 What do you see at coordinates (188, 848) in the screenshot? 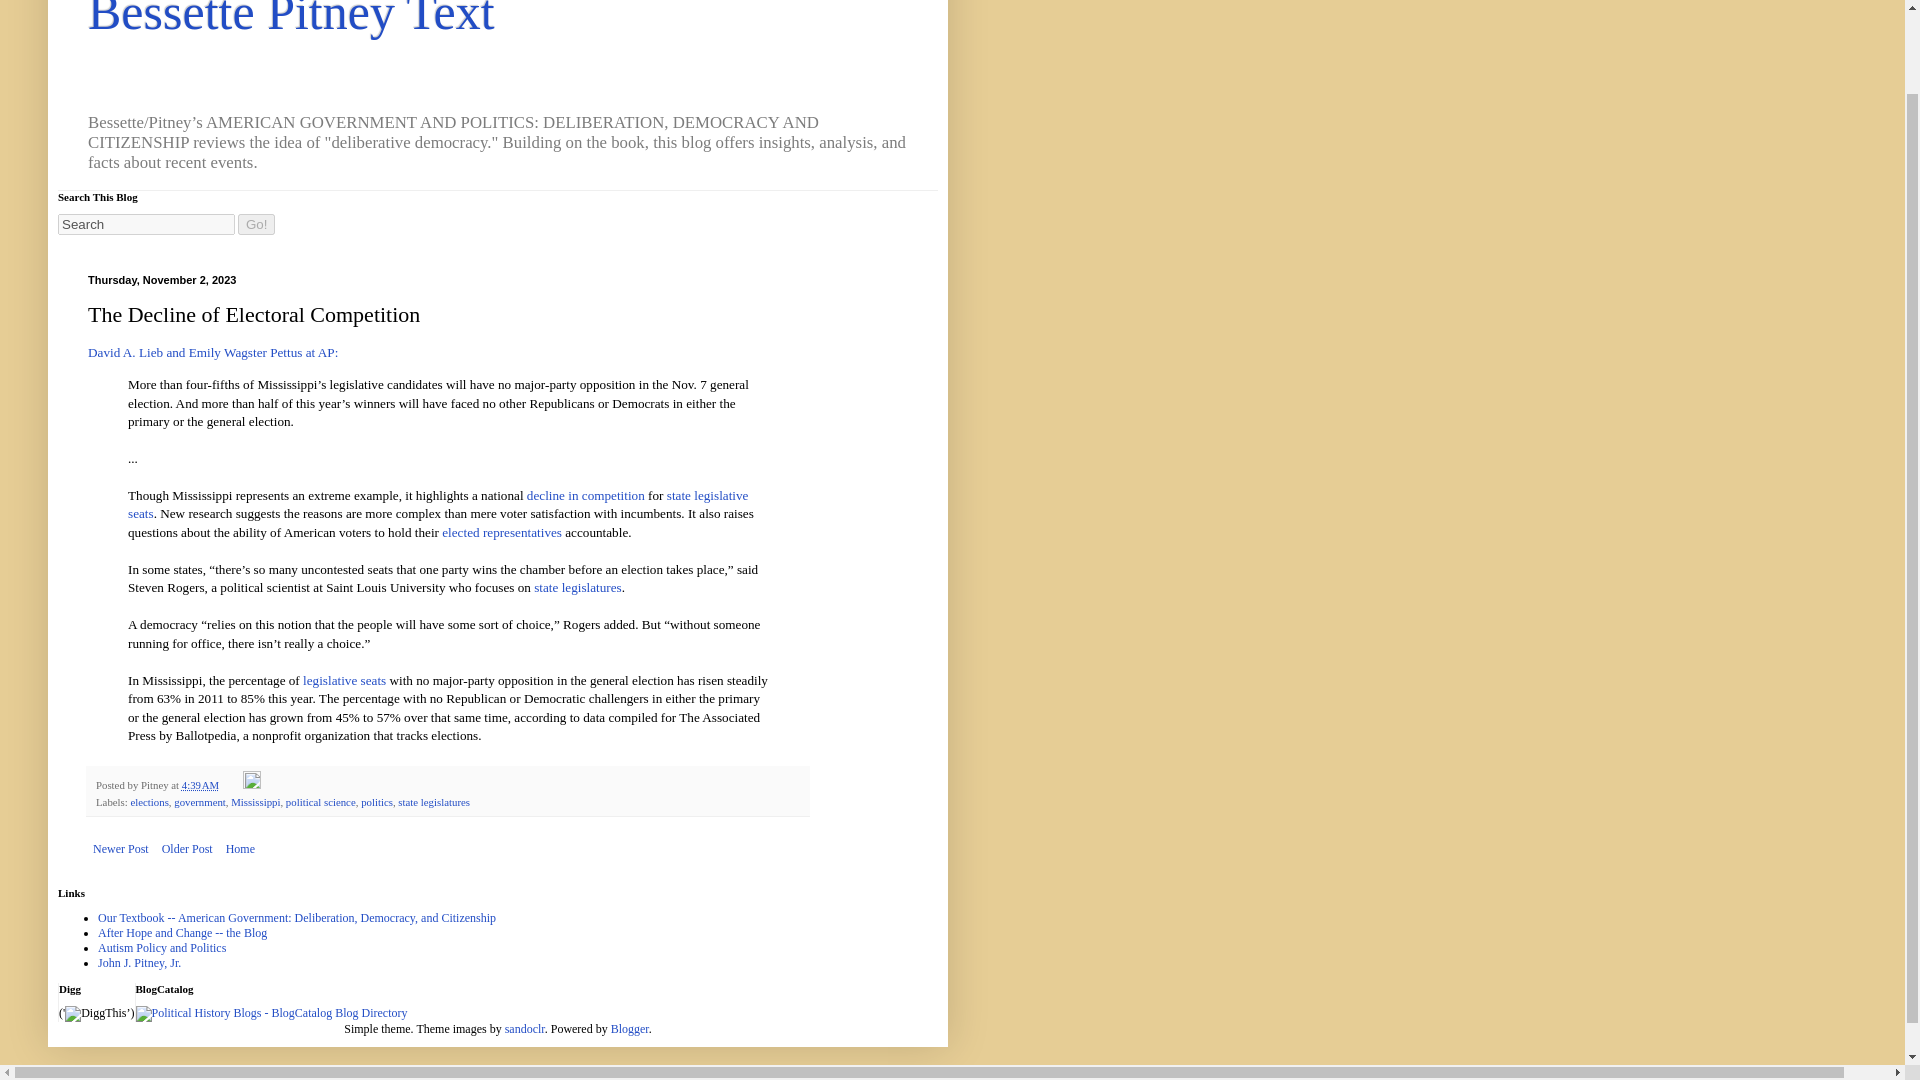
I see `Older Post` at bounding box center [188, 848].